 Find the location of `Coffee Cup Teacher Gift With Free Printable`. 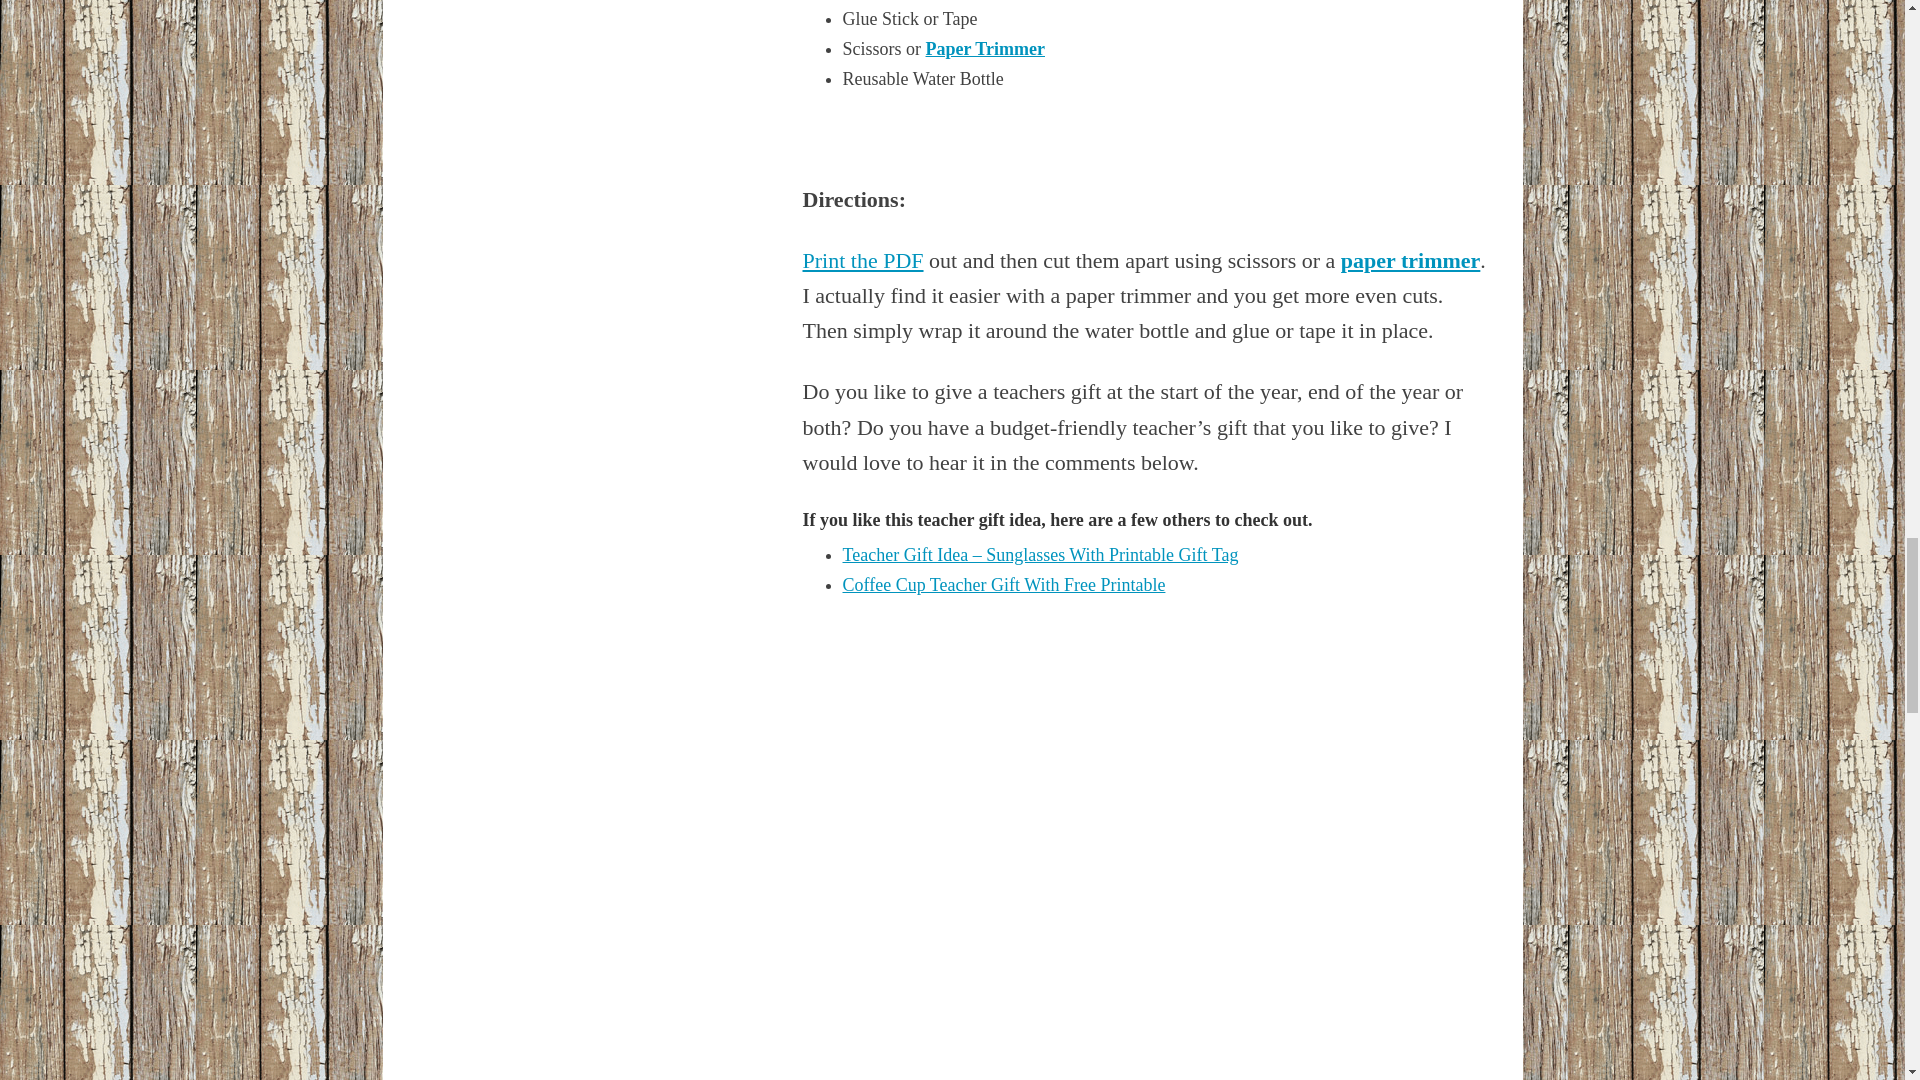

Coffee Cup Teacher Gift With Free Printable is located at coordinates (1004, 584).